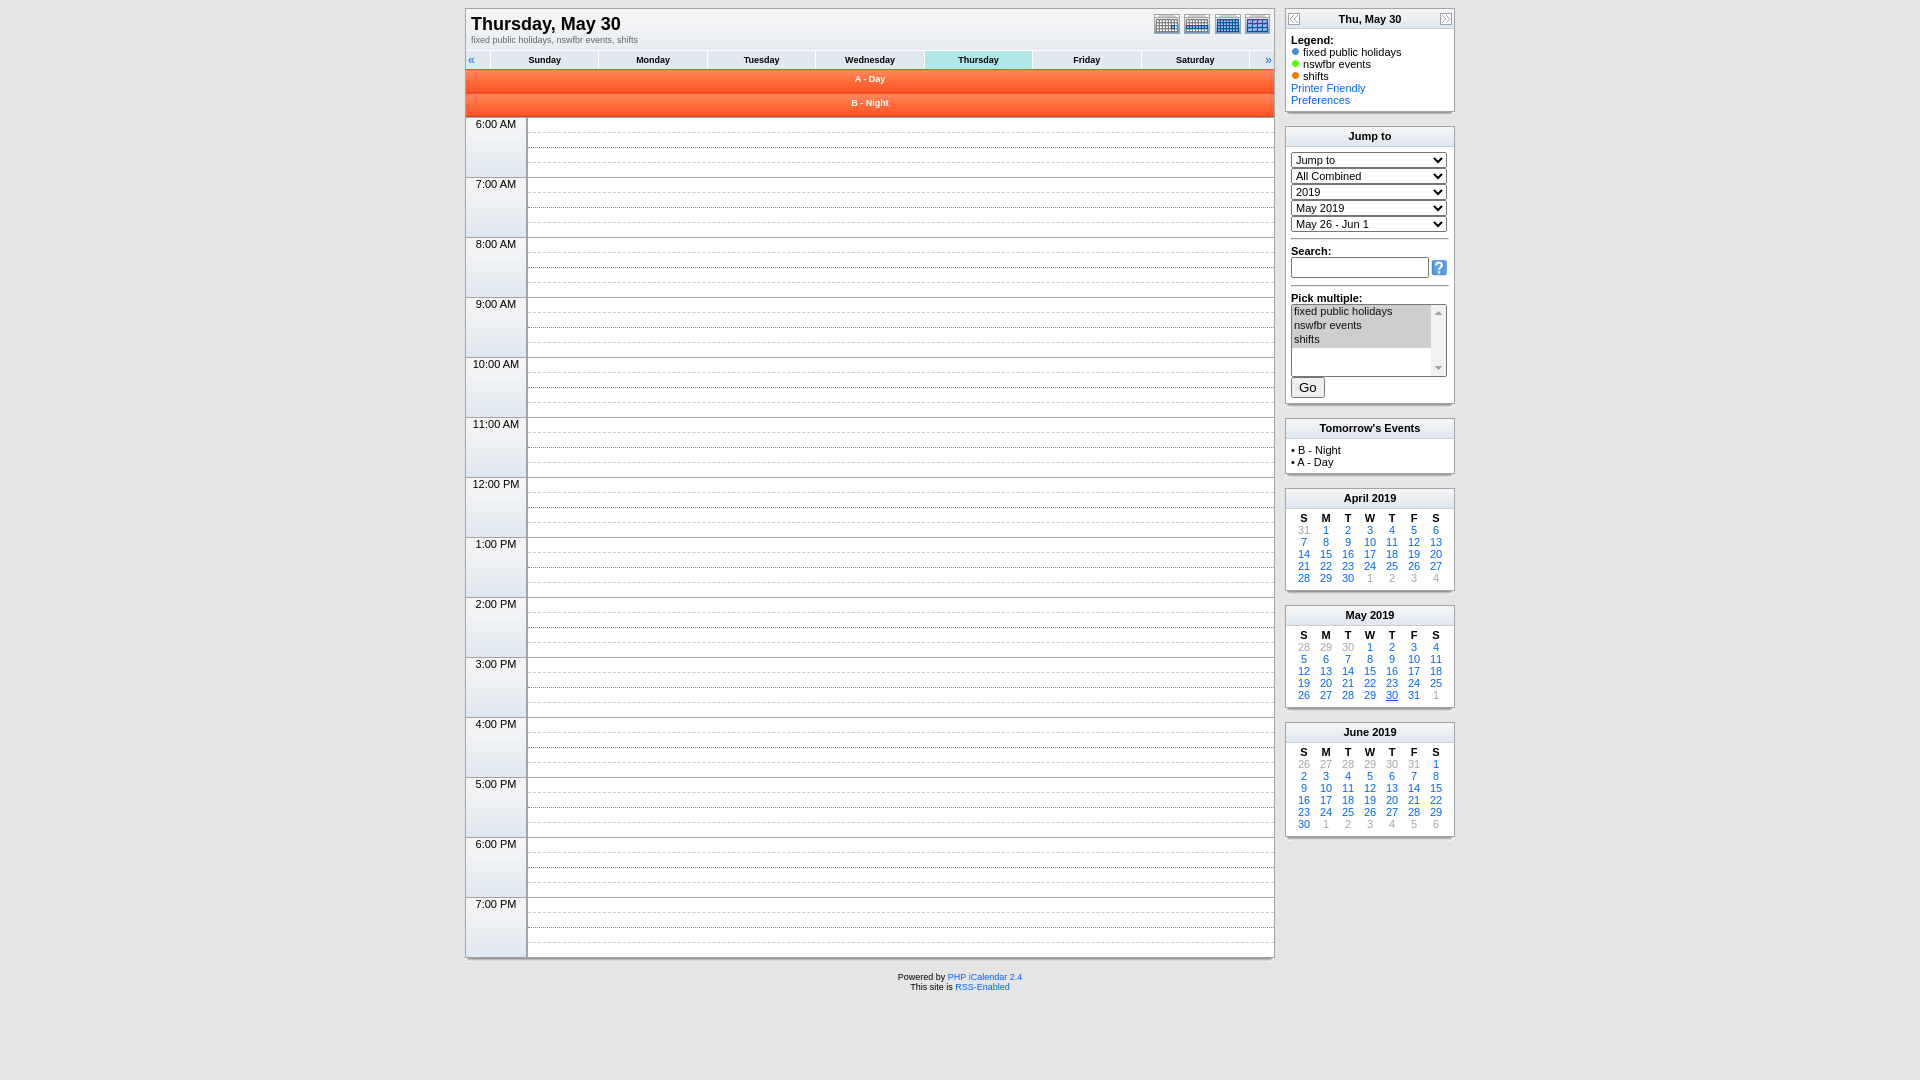  What do you see at coordinates (1392, 683) in the screenshot?
I see `23` at bounding box center [1392, 683].